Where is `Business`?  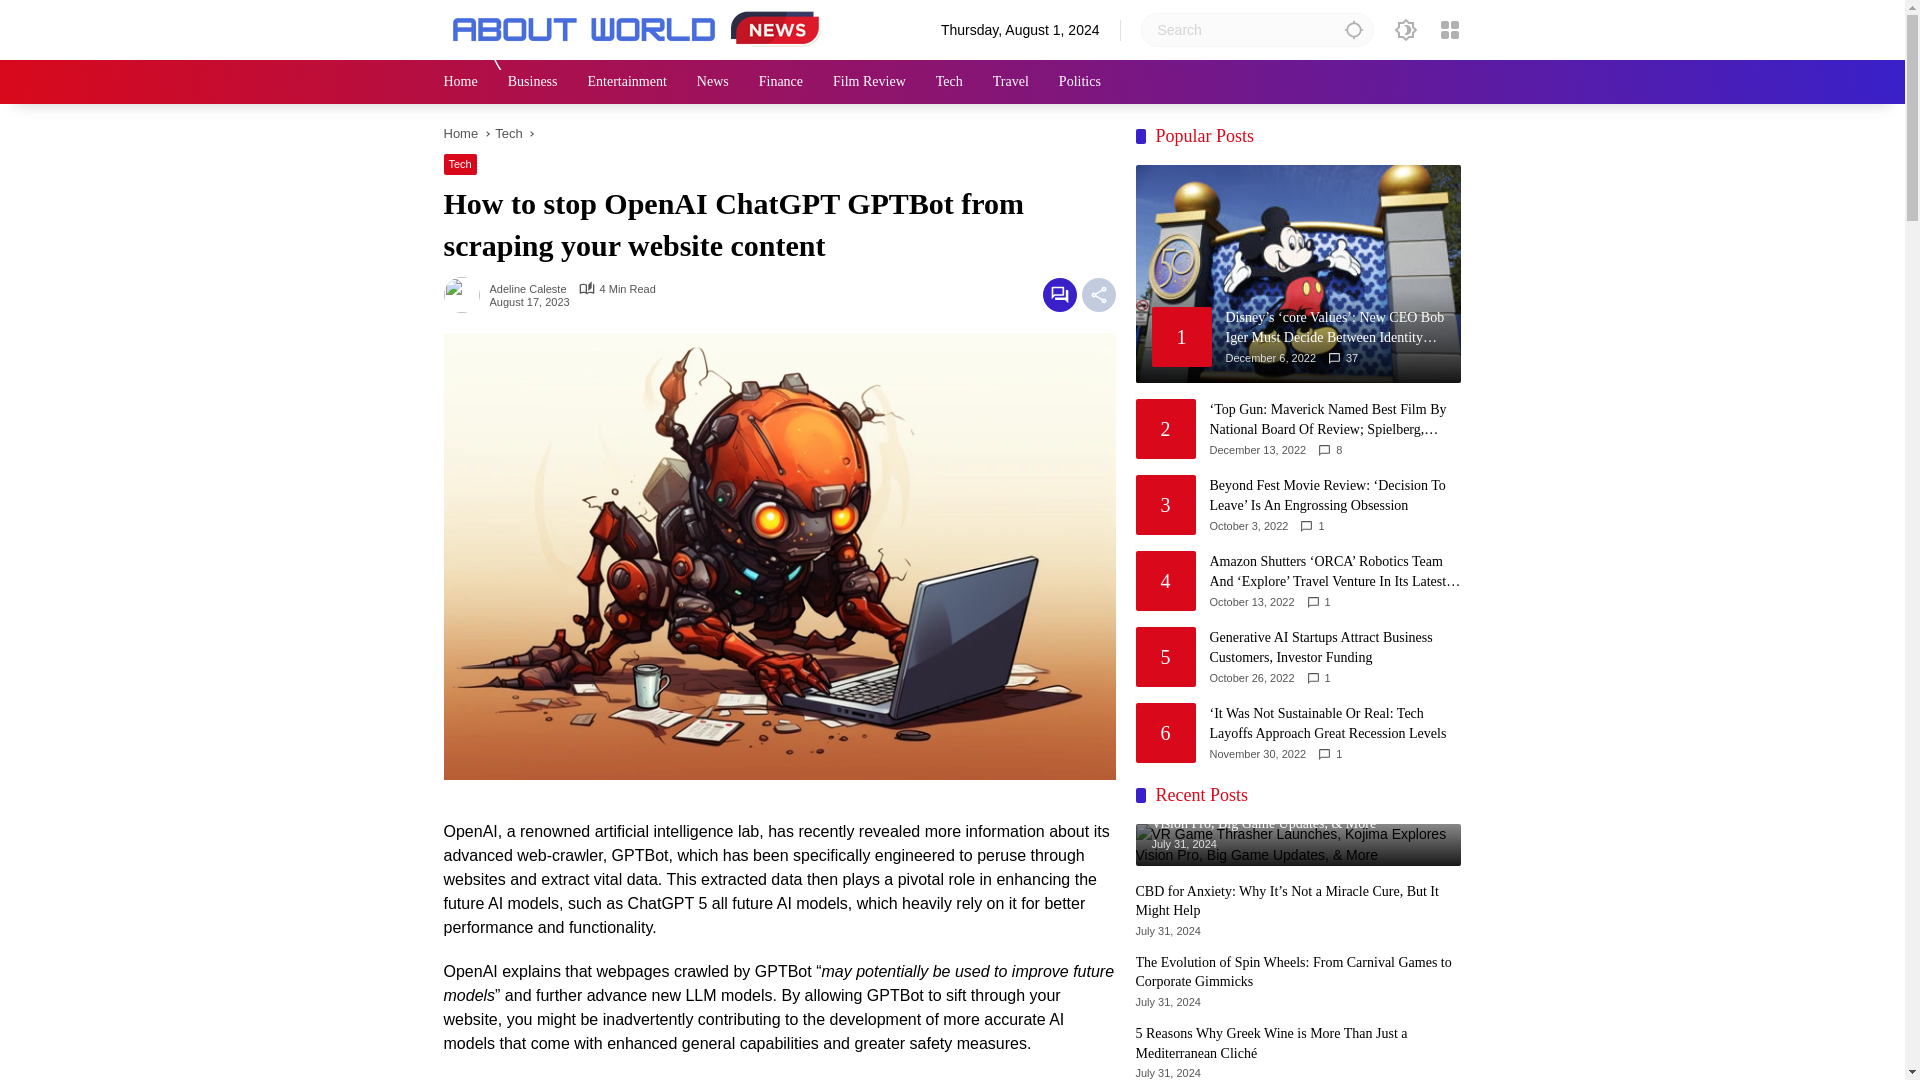
Business is located at coordinates (533, 82).